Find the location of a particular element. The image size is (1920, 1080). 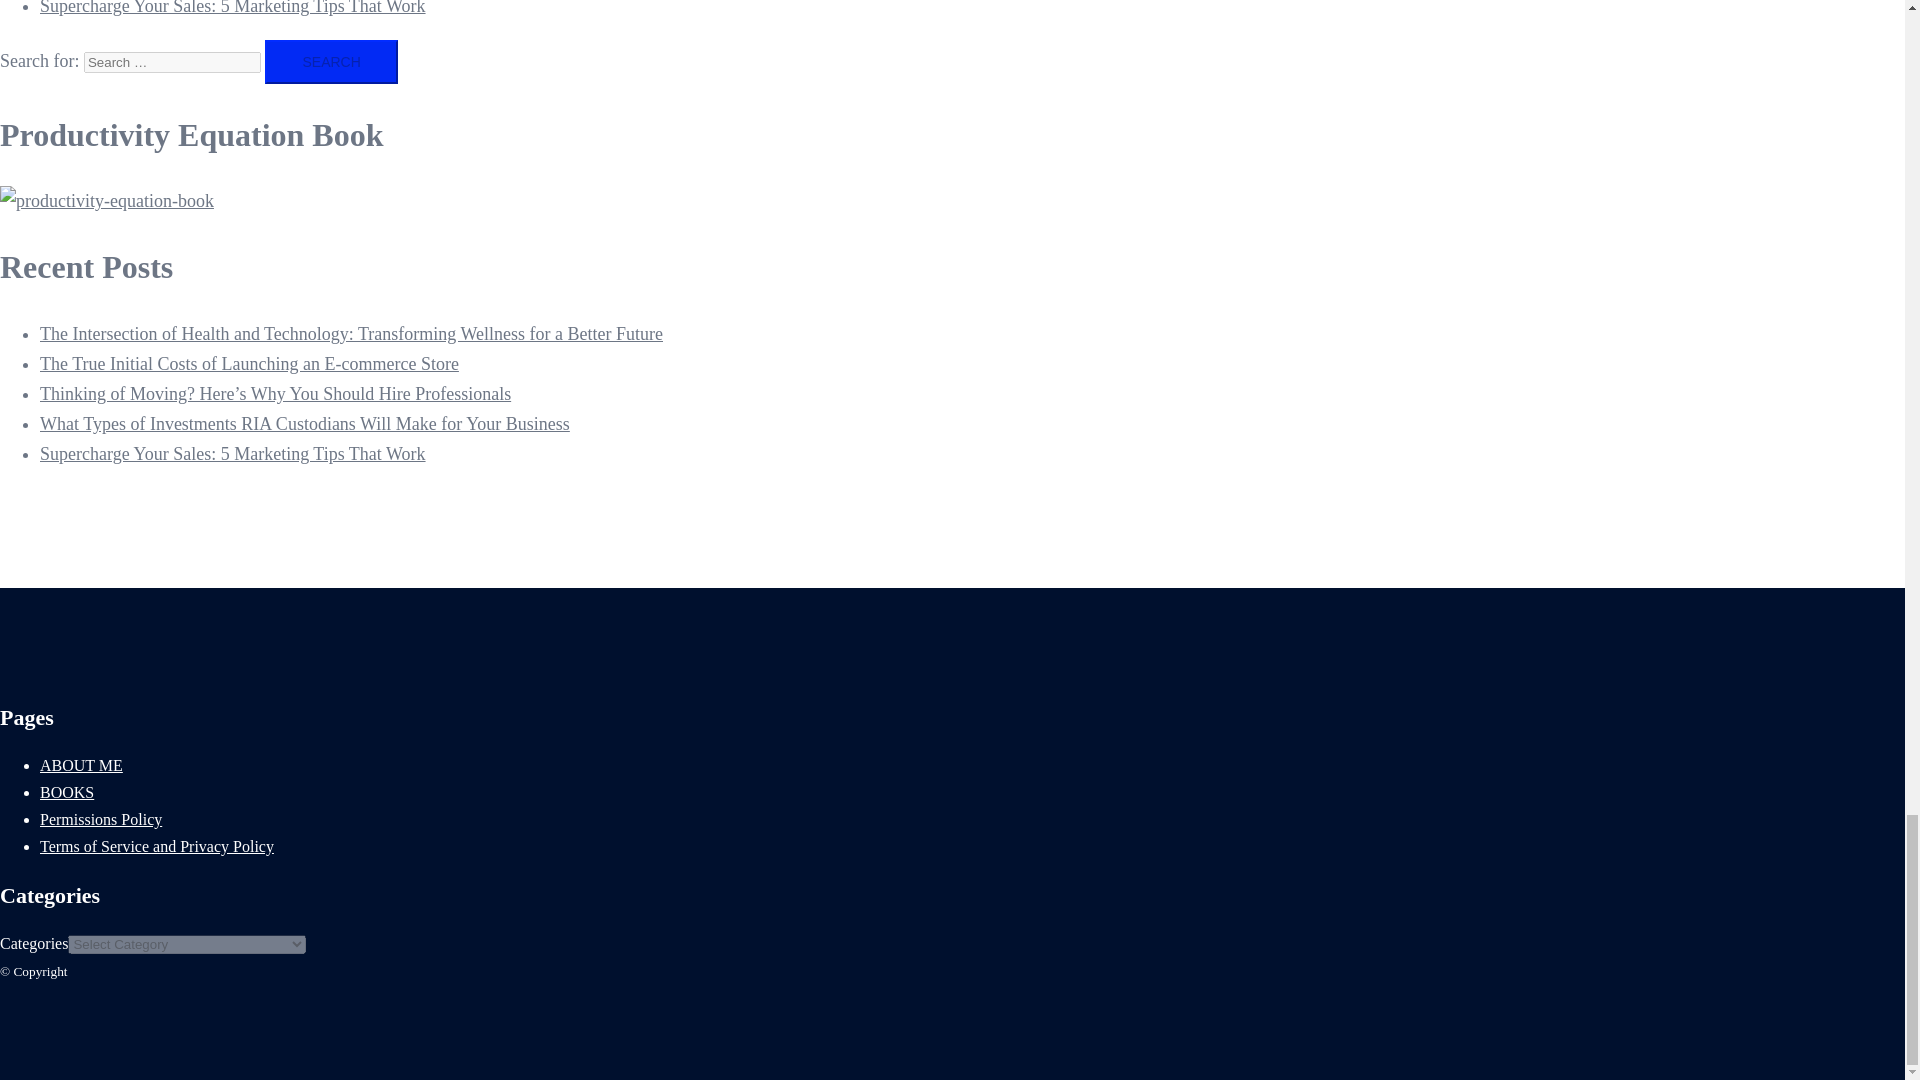

Search is located at coordinates (330, 62).